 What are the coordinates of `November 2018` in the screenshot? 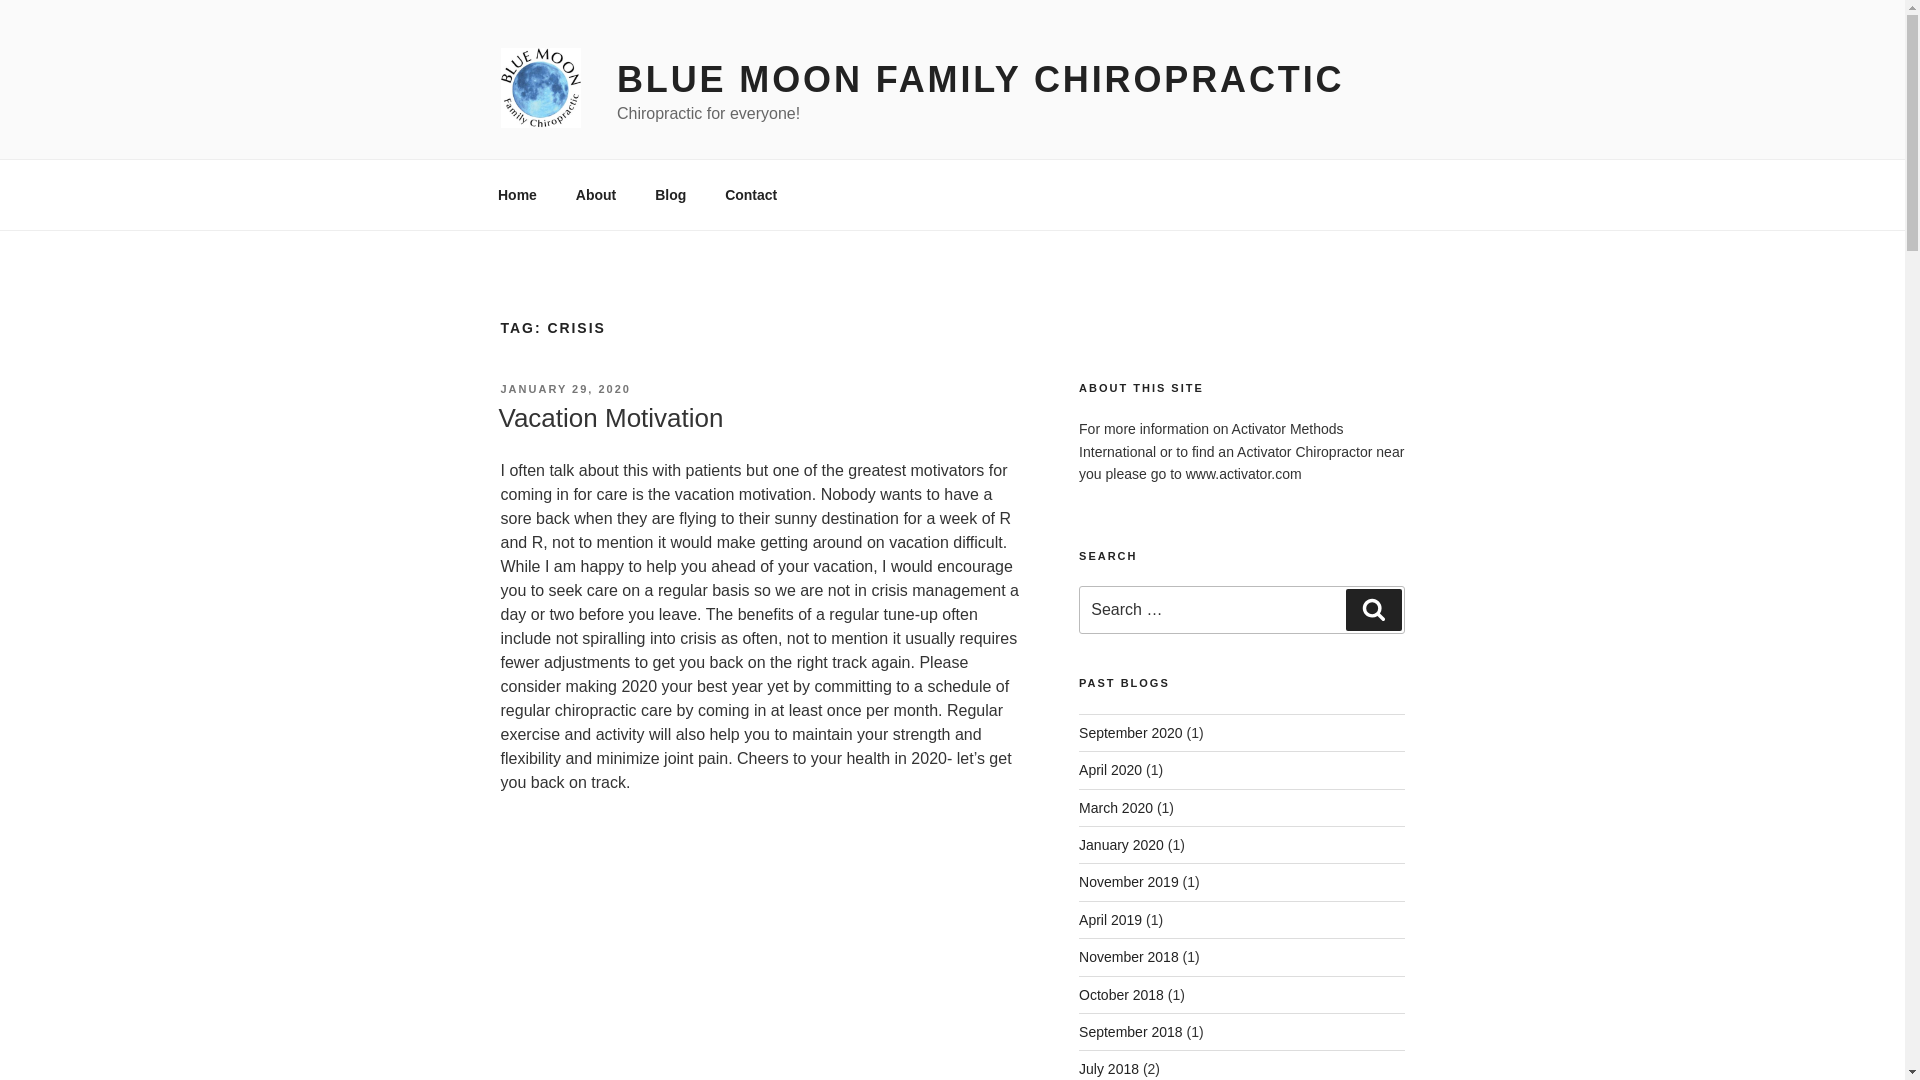 It's located at (1128, 957).